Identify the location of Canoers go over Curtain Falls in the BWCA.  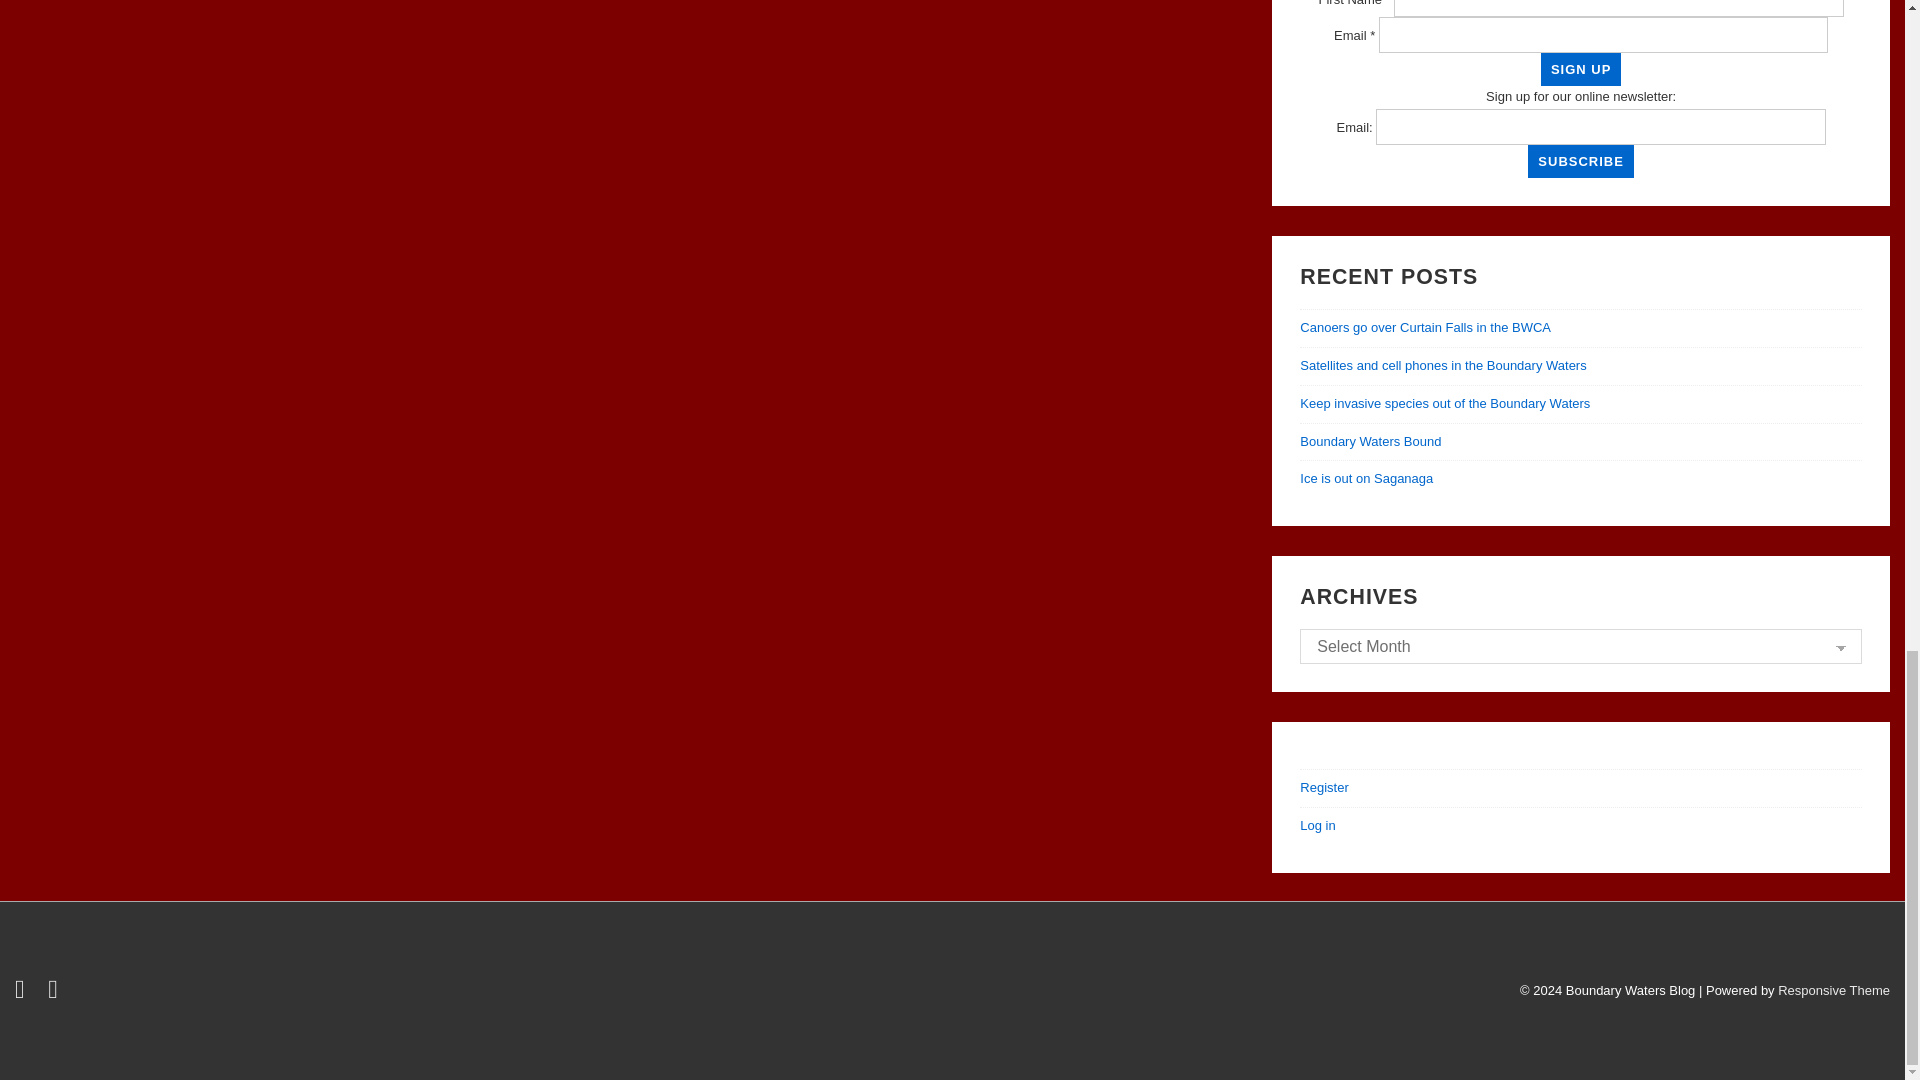
(1425, 326).